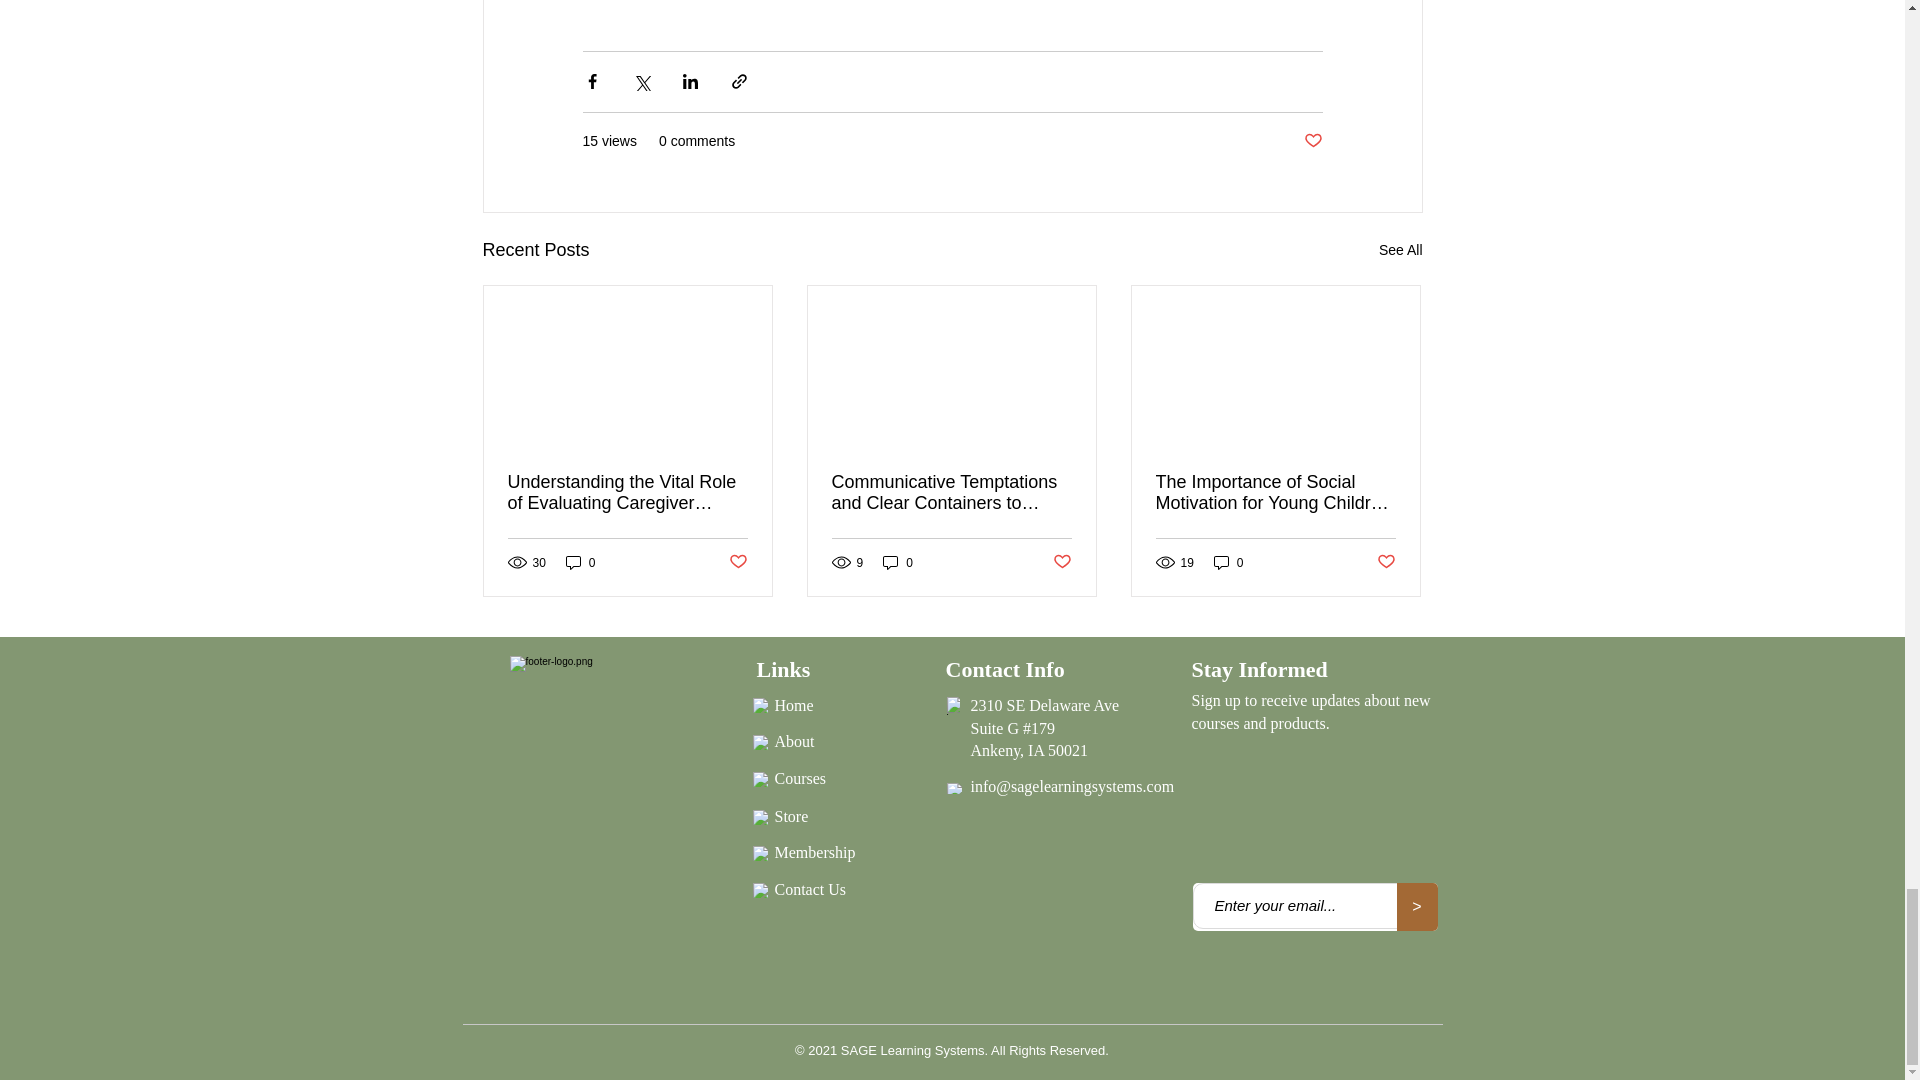 The height and width of the screenshot is (1080, 1920). I want to click on 0, so click(580, 562).